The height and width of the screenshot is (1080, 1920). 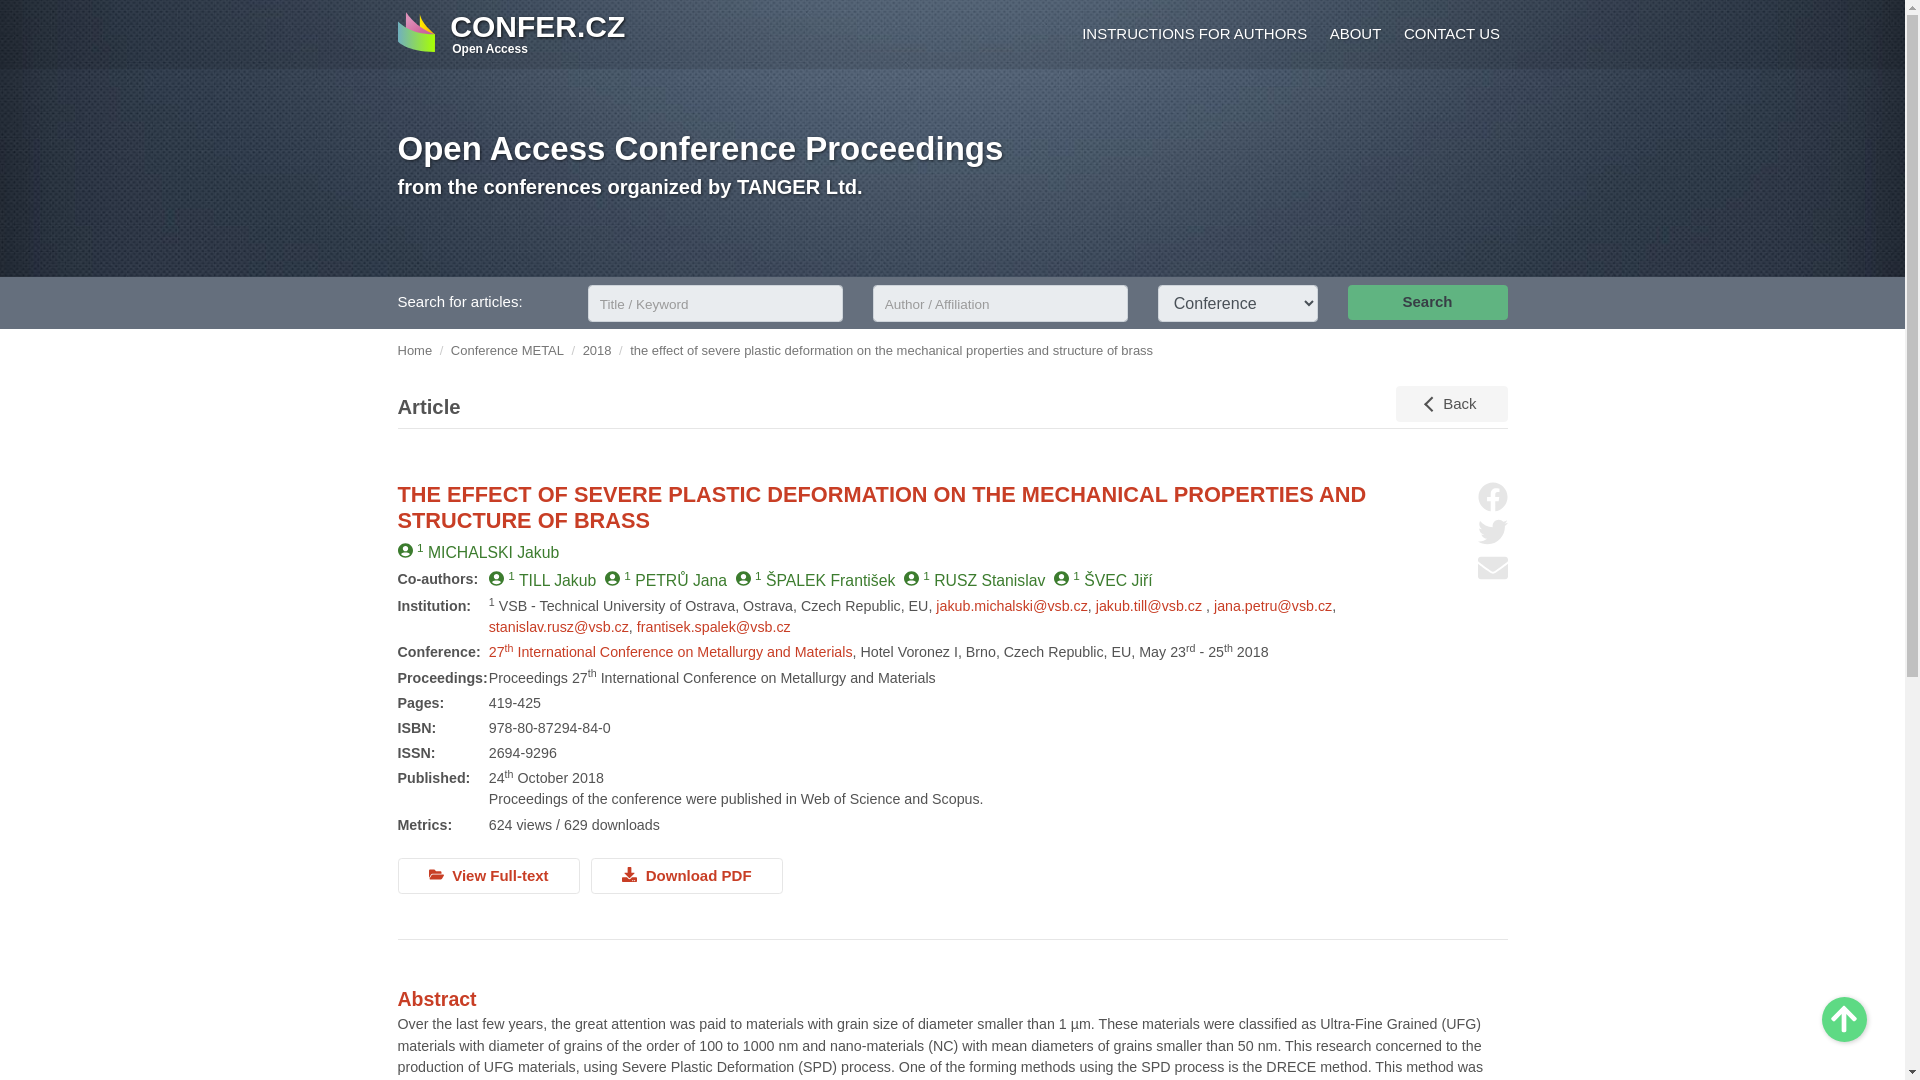 What do you see at coordinates (1492, 532) in the screenshot?
I see `Share on Twitter` at bounding box center [1492, 532].